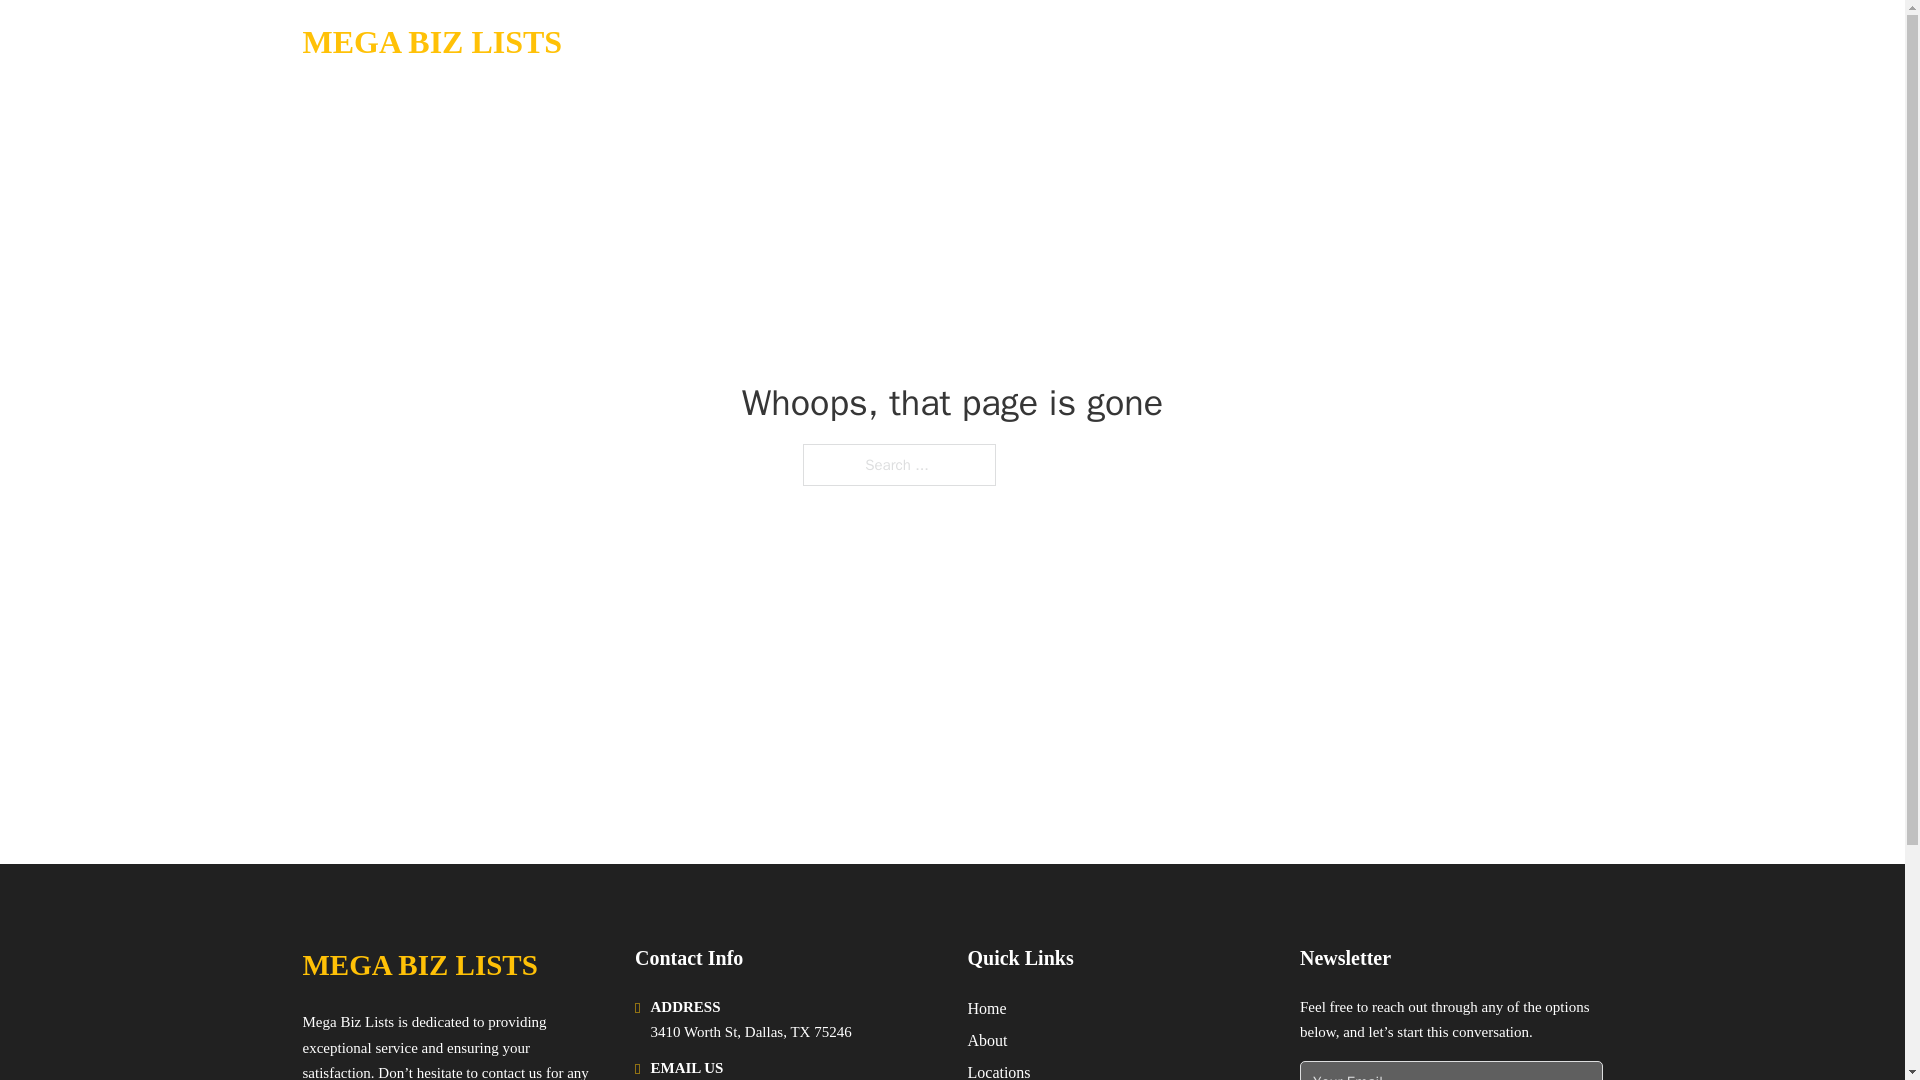  Describe the element at coordinates (1352, 42) in the screenshot. I see `HOME` at that location.